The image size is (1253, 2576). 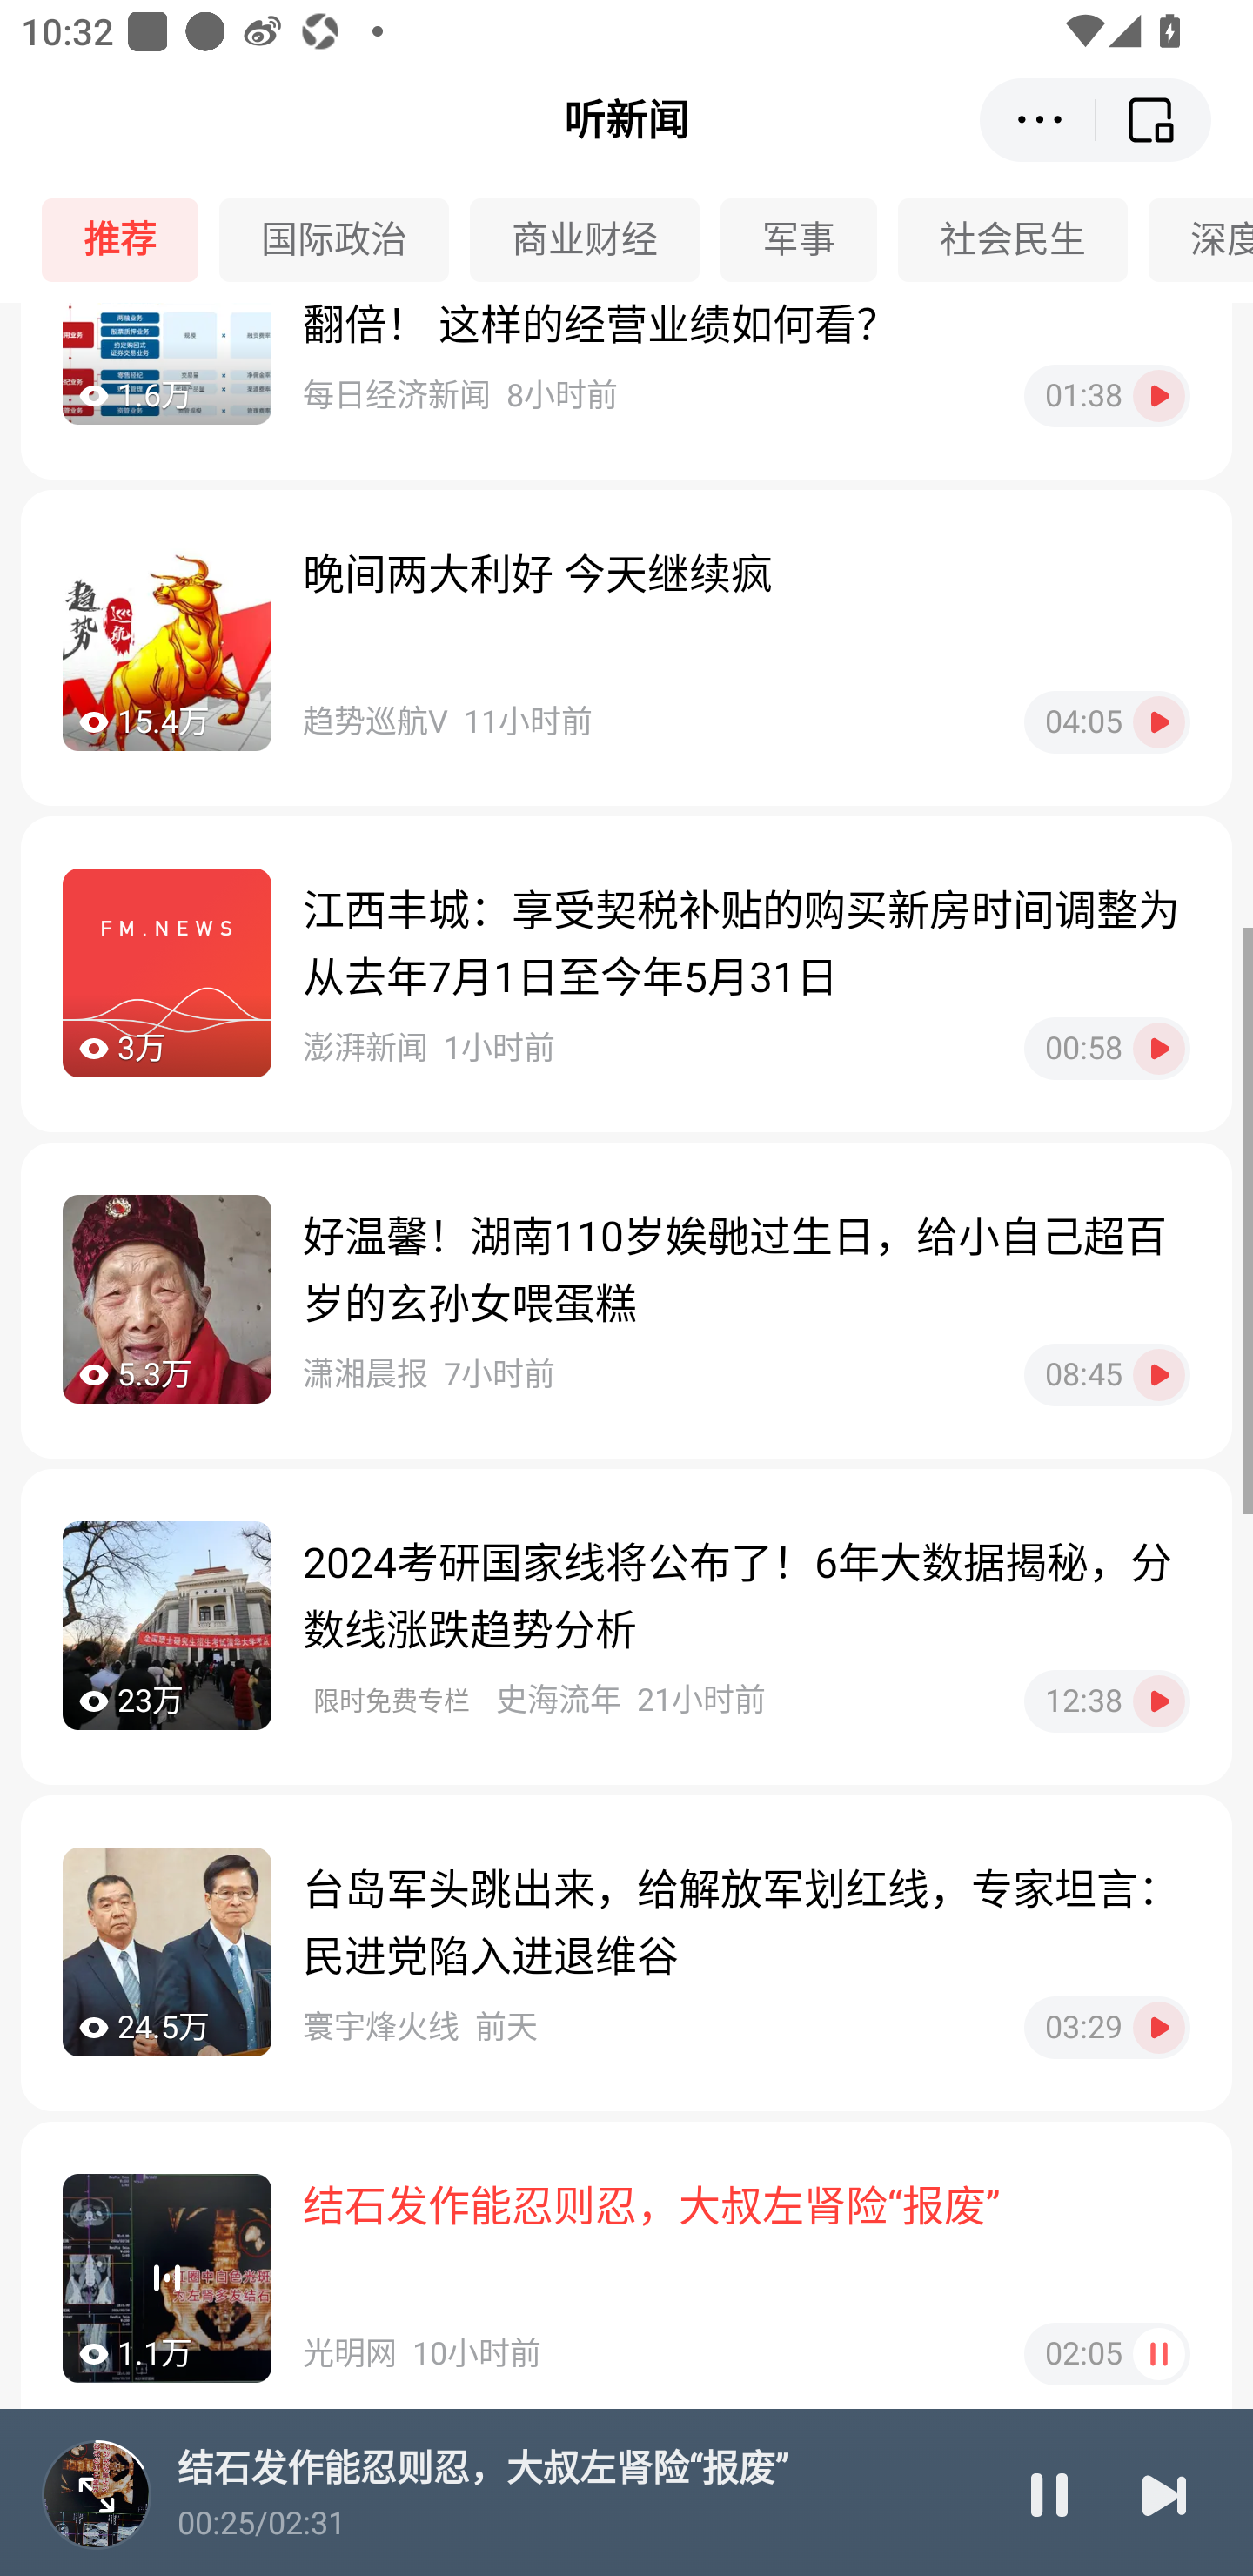 I want to click on 04:05, so click(x=1107, y=722).